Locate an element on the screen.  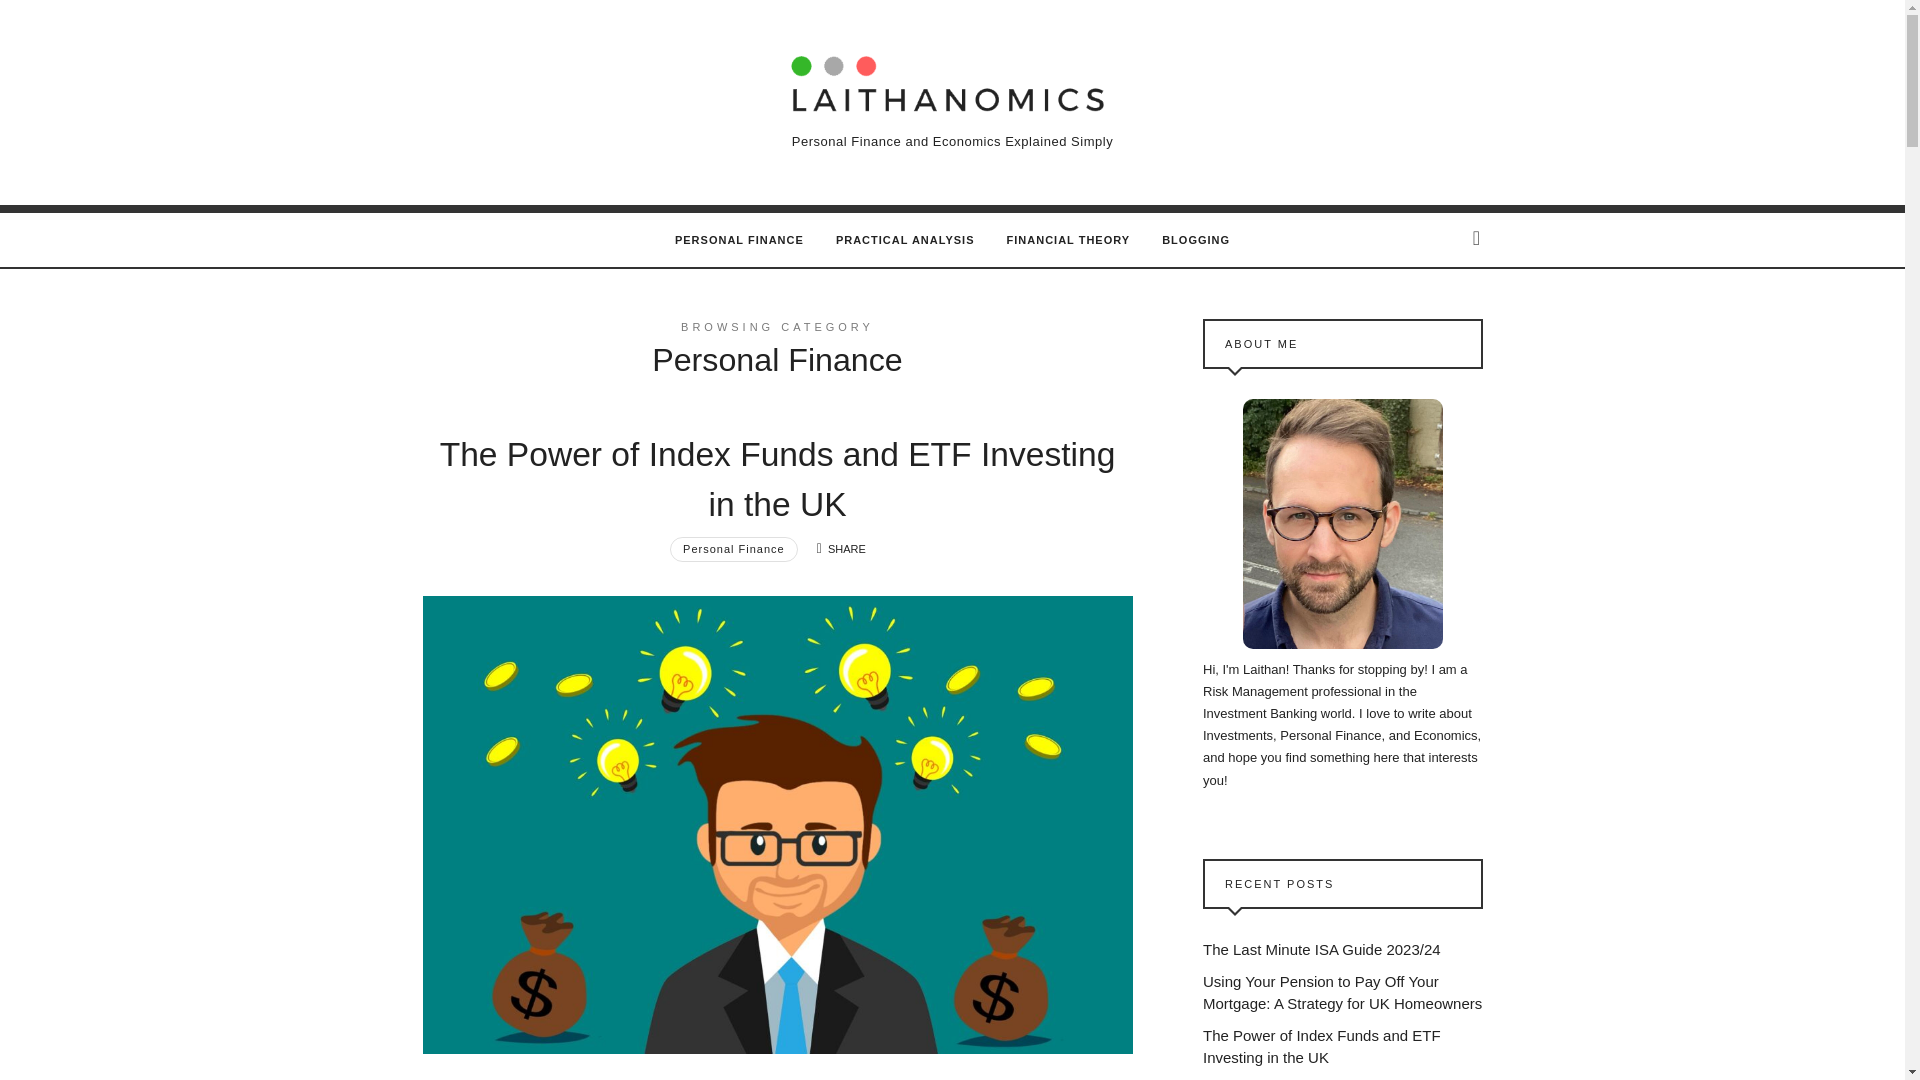
Personal Finance is located at coordinates (734, 548).